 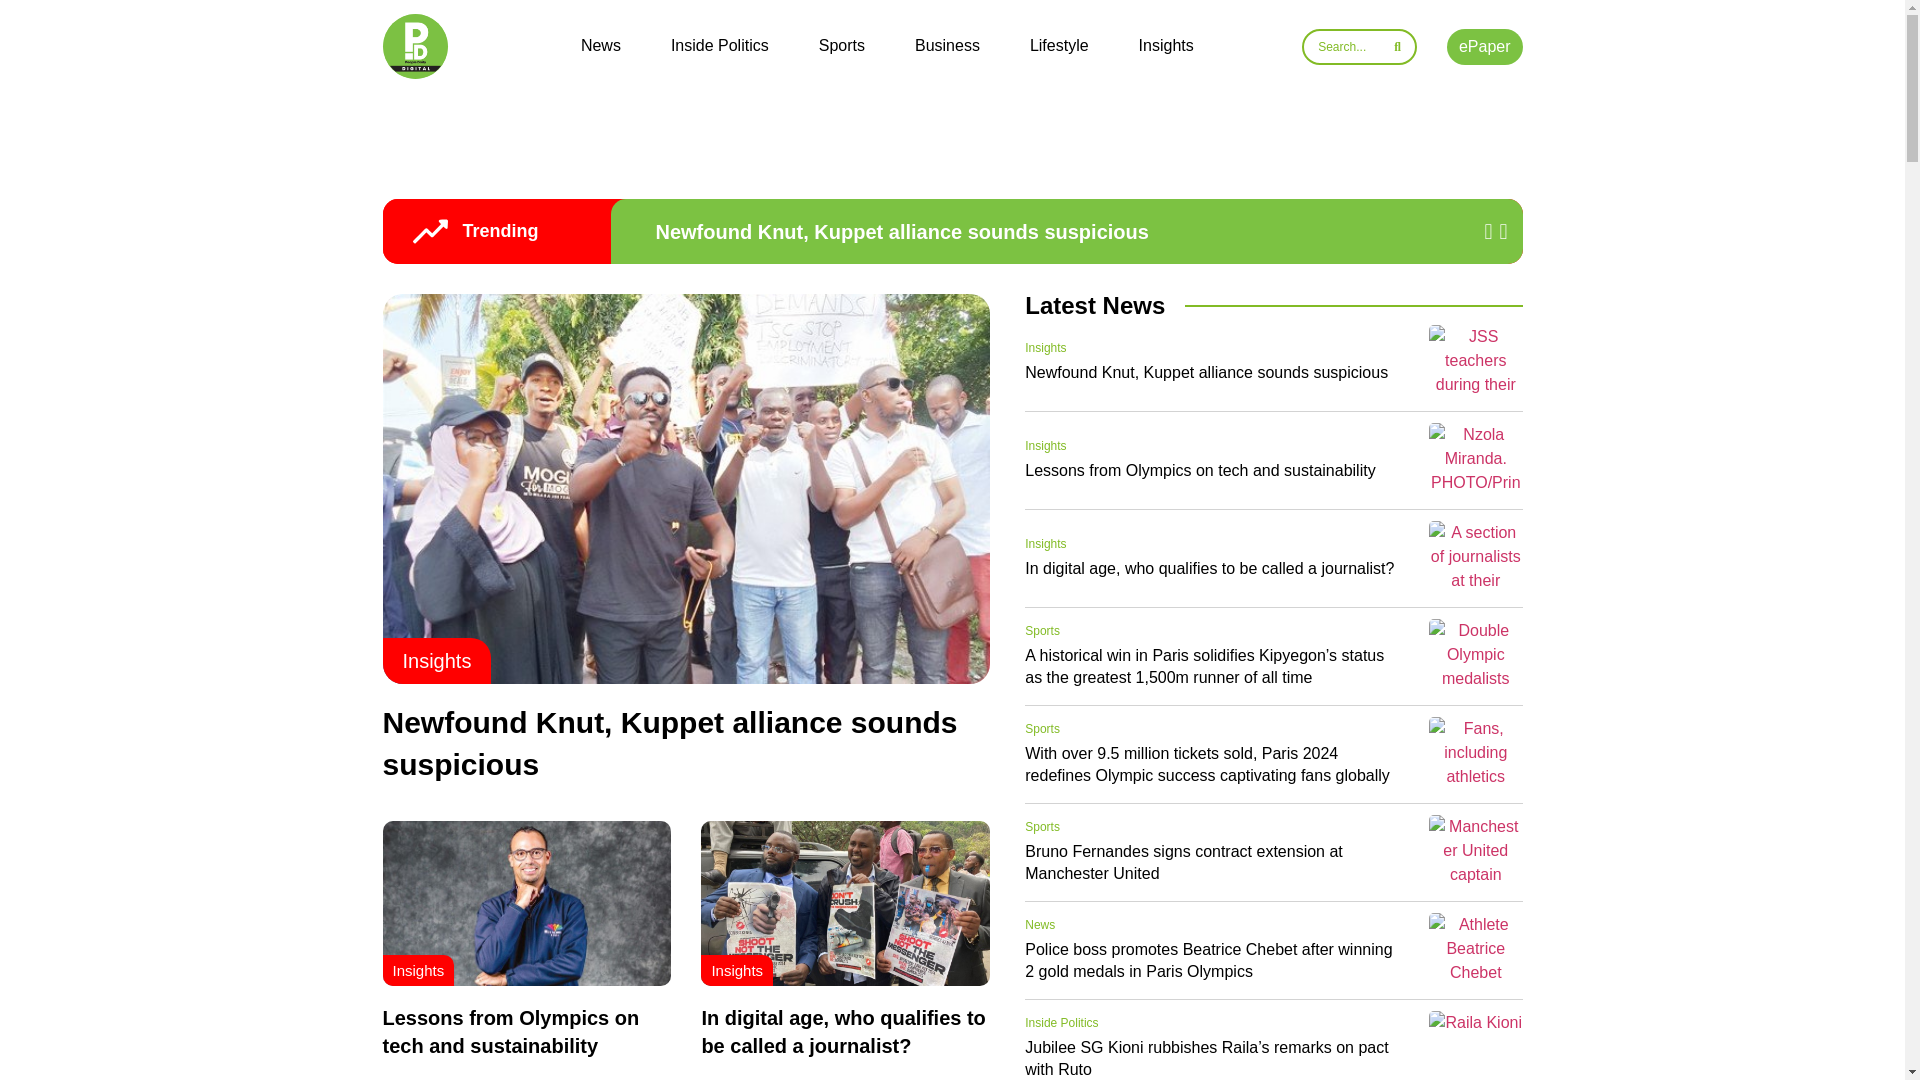 What do you see at coordinates (736, 970) in the screenshot?
I see `Insights` at bounding box center [736, 970].